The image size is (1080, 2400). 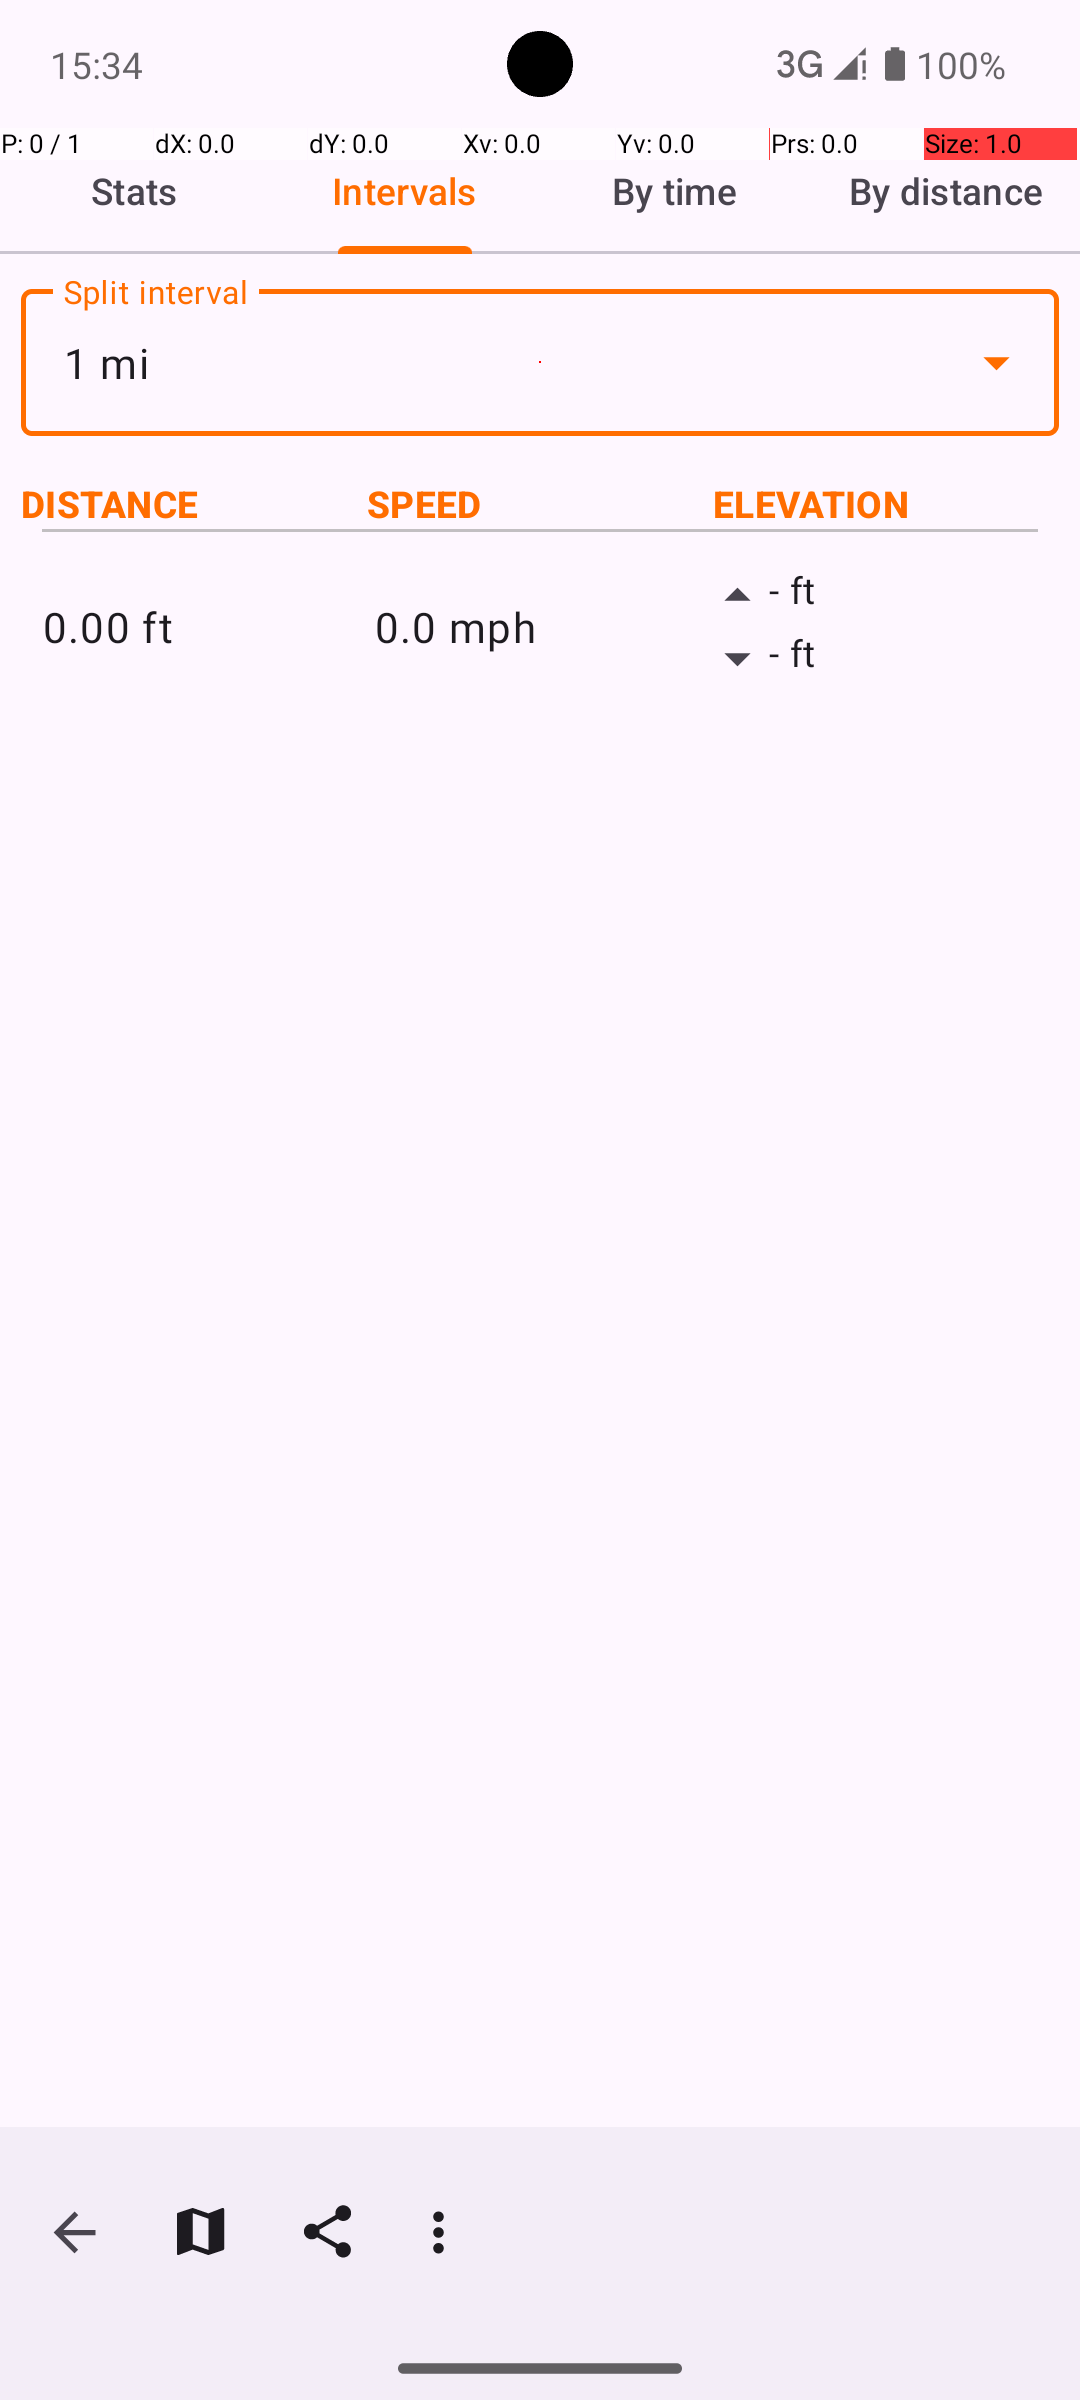 I want to click on Stats, so click(x=135, y=191).